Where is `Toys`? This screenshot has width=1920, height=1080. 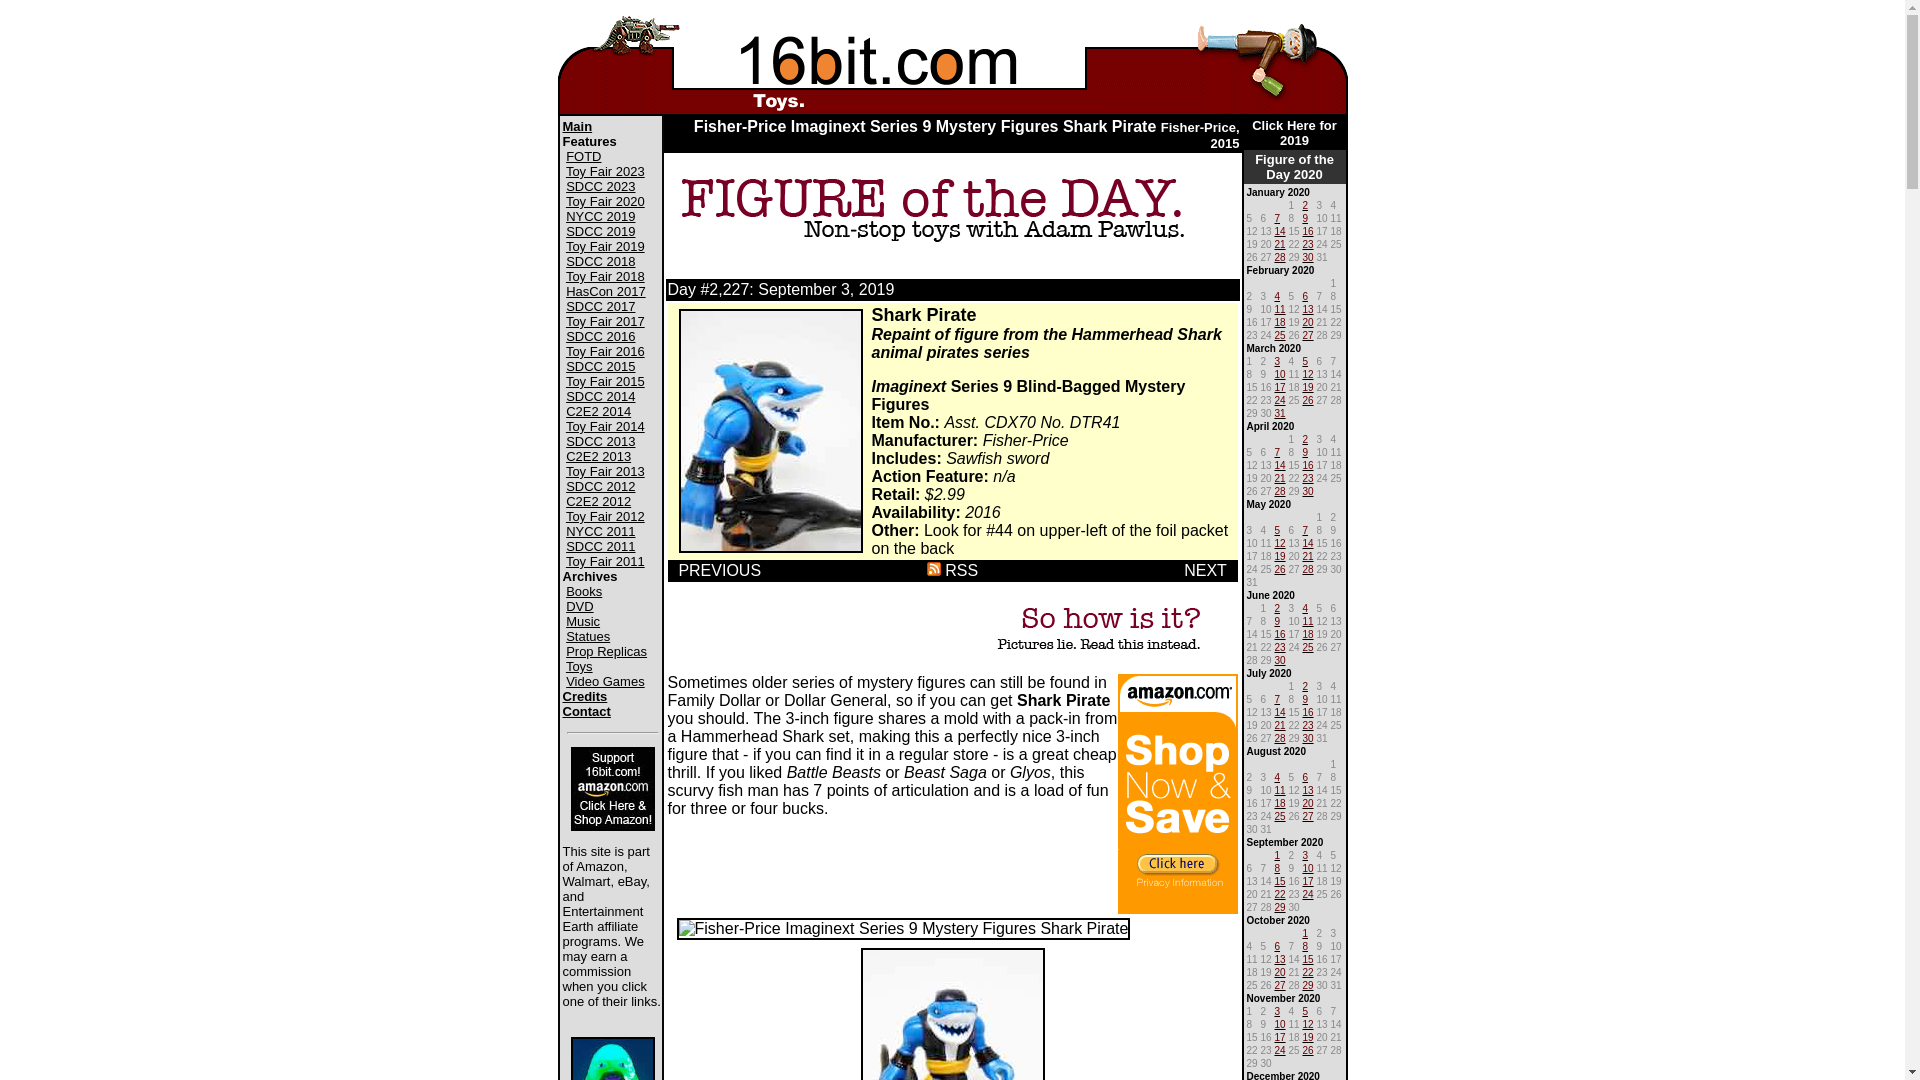 Toys is located at coordinates (580, 666).